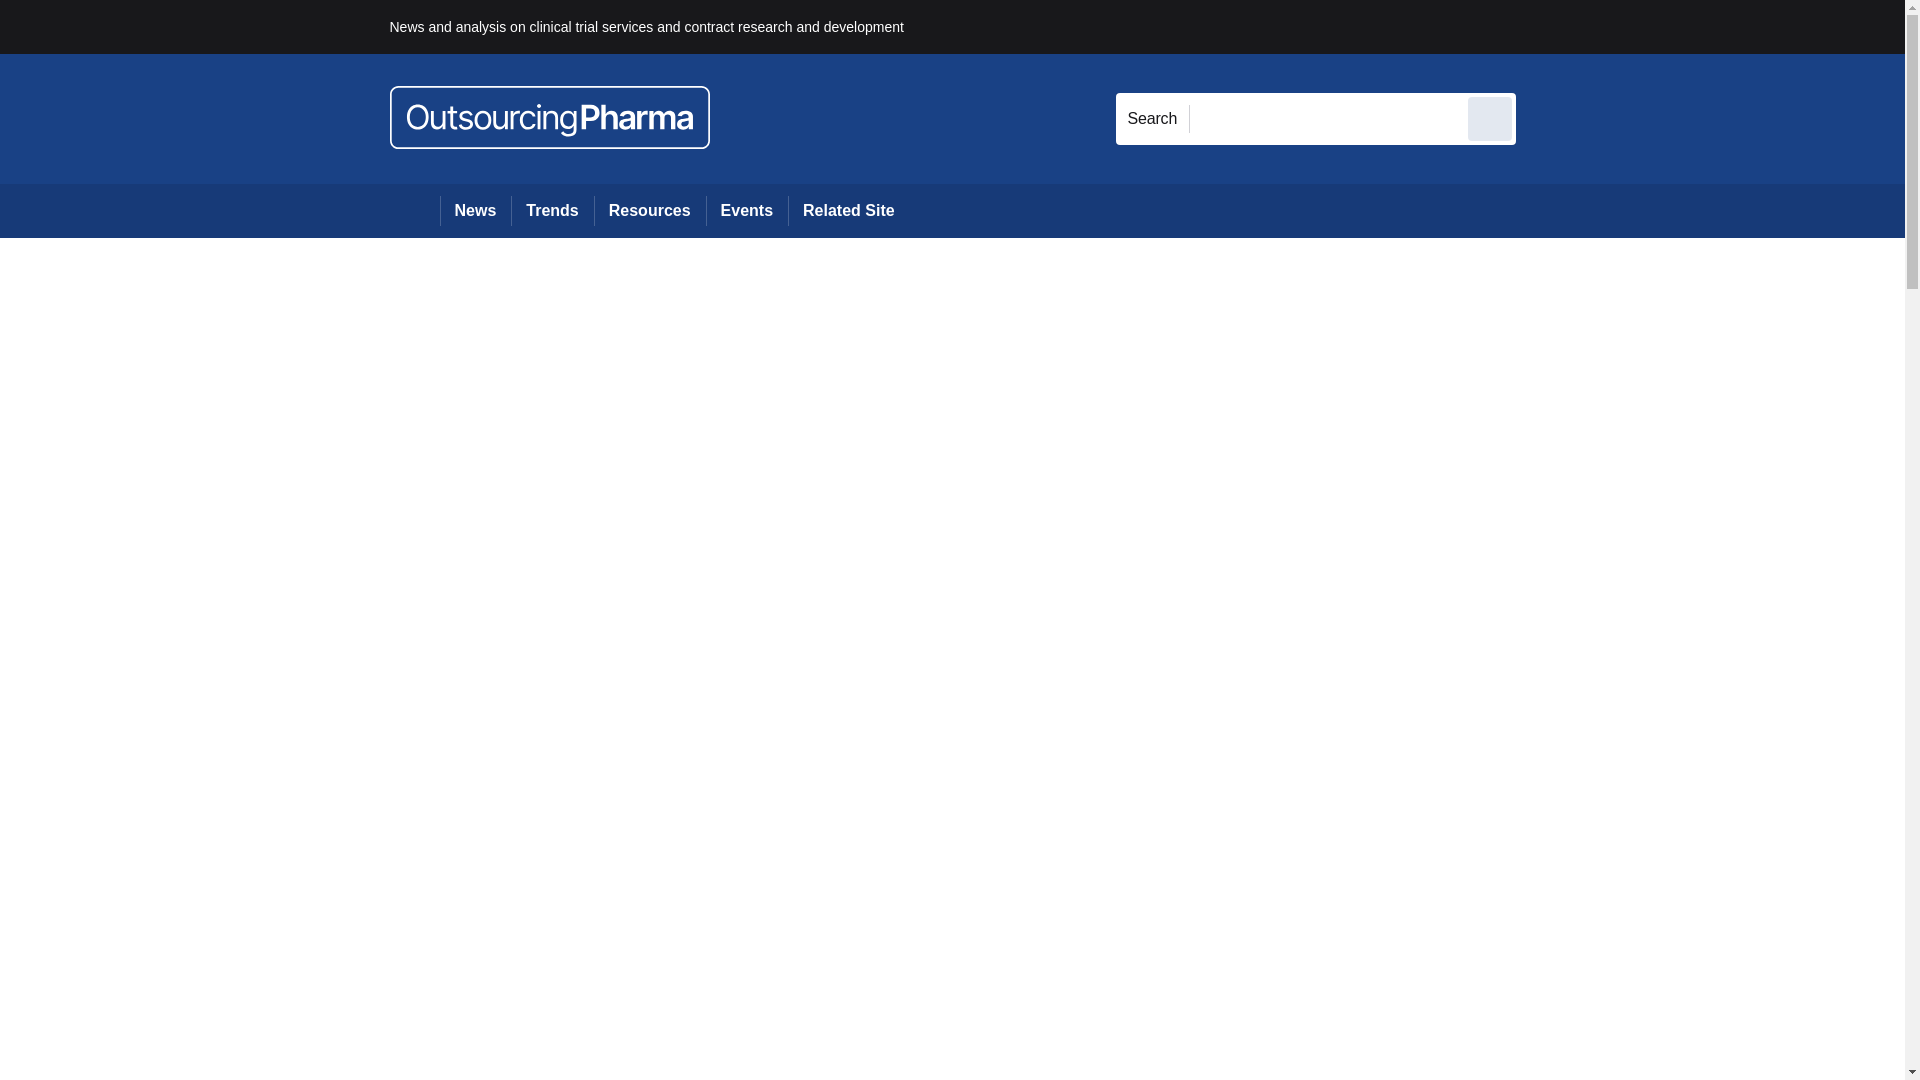 Image resolution: width=1920 pixels, height=1080 pixels. I want to click on Resources, so click(650, 210).